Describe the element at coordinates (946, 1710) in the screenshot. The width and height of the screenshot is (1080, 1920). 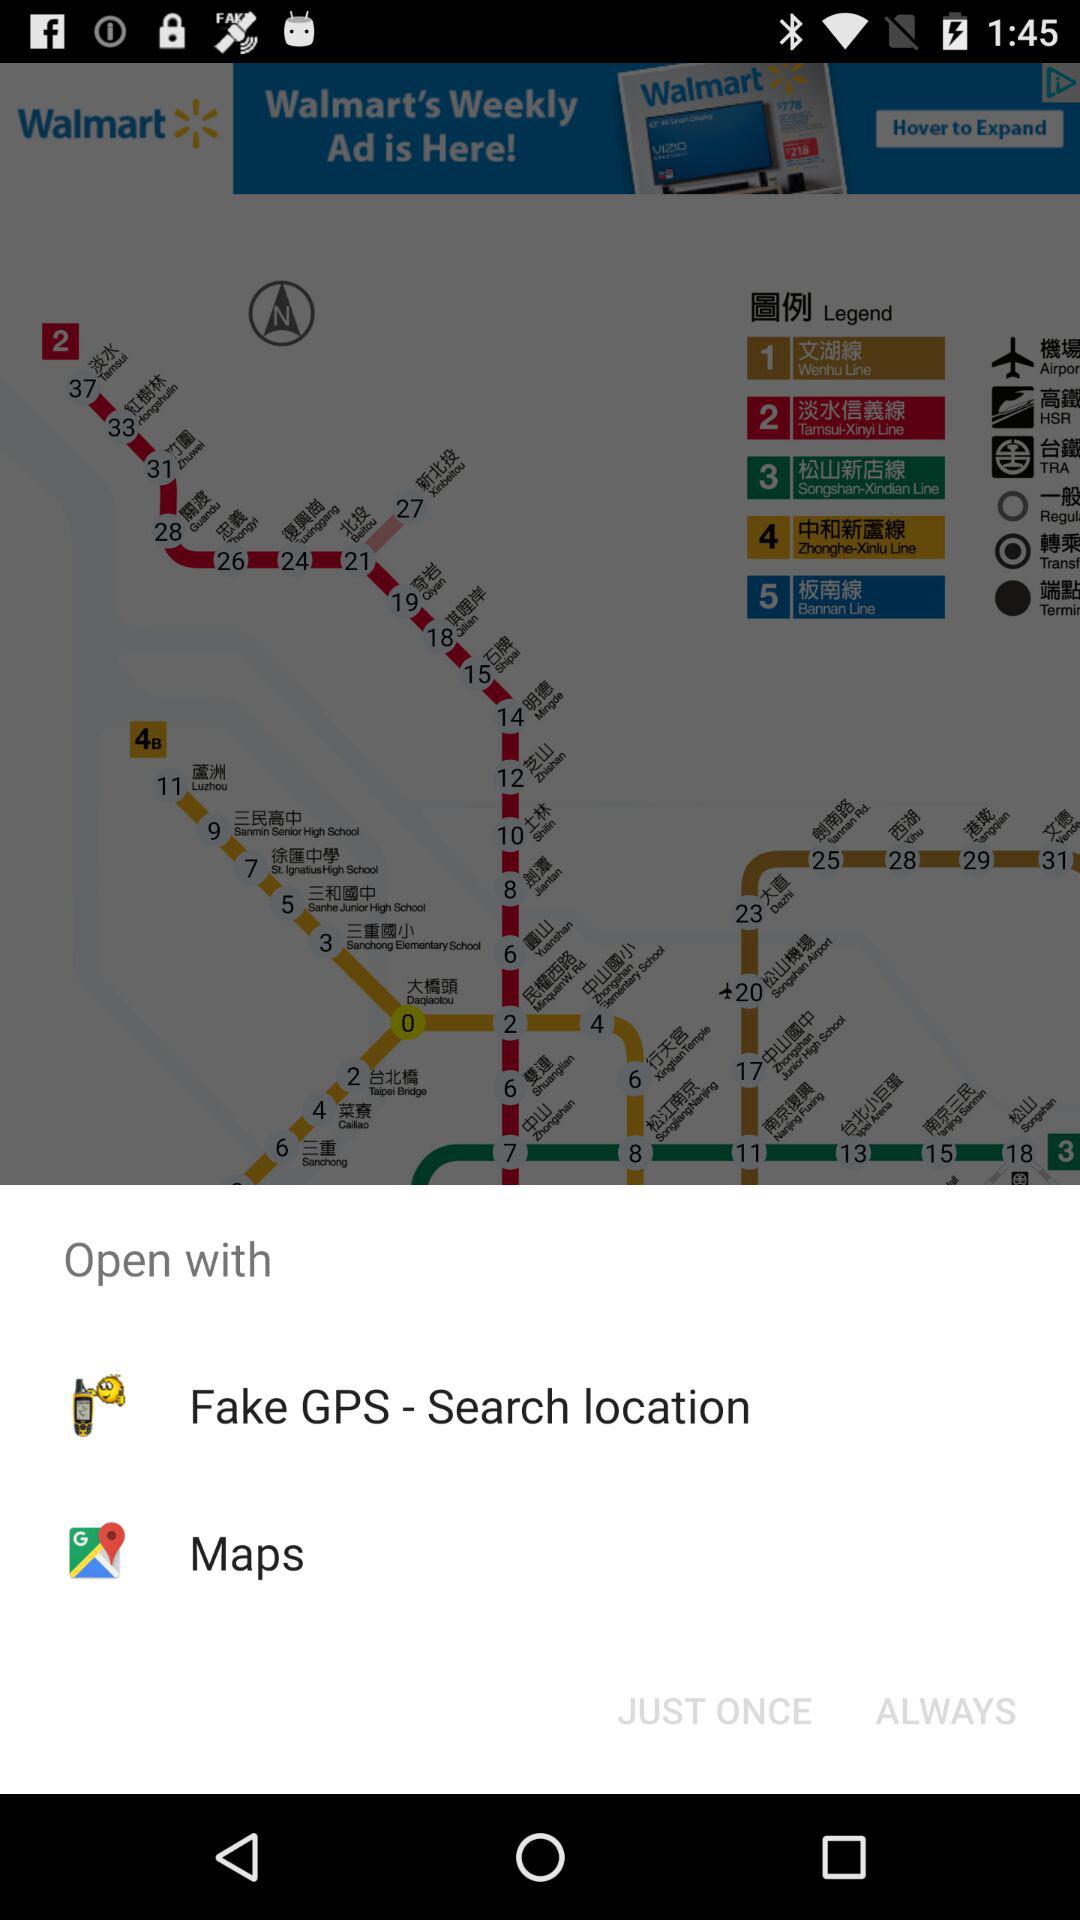
I see `select item to the right of the just once item` at that location.